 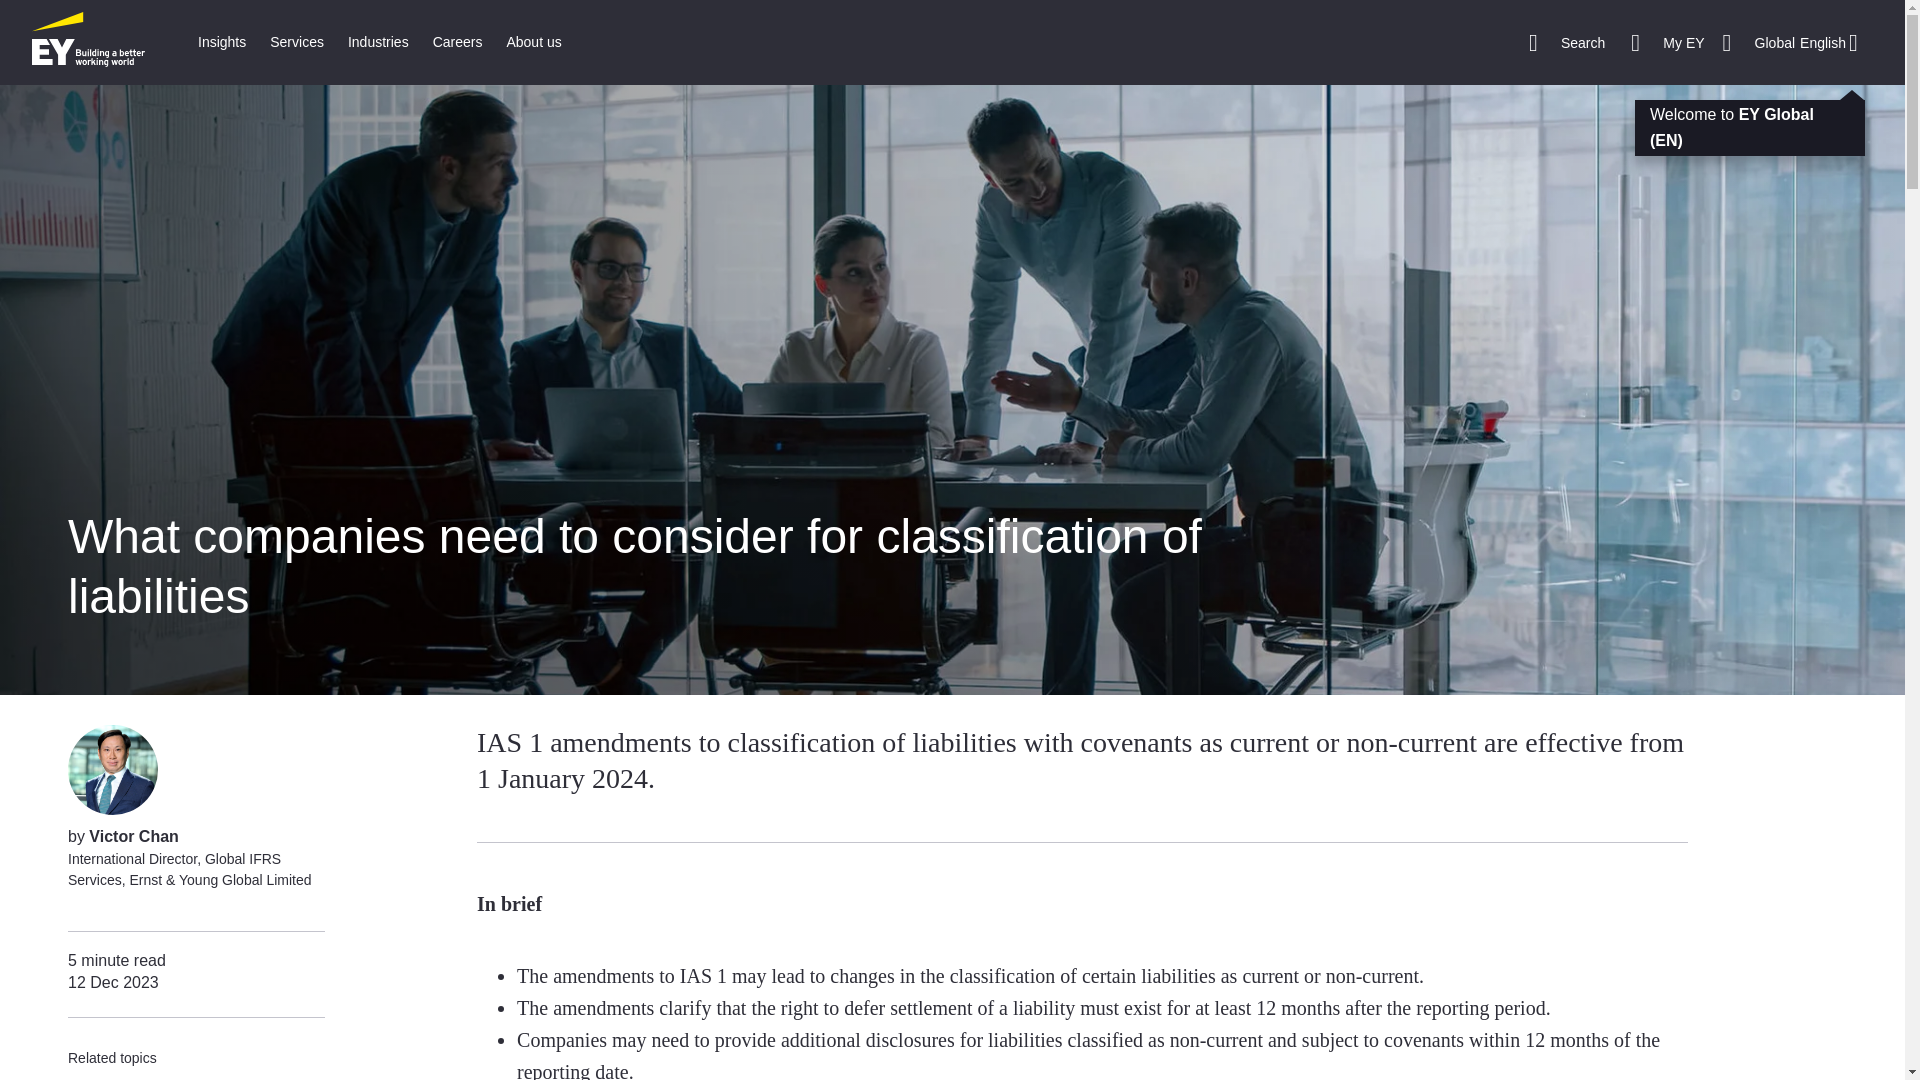 What do you see at coordinates (1667, 42) in the screenshot?
I see `My EY` at bounding box center [1667, 42].